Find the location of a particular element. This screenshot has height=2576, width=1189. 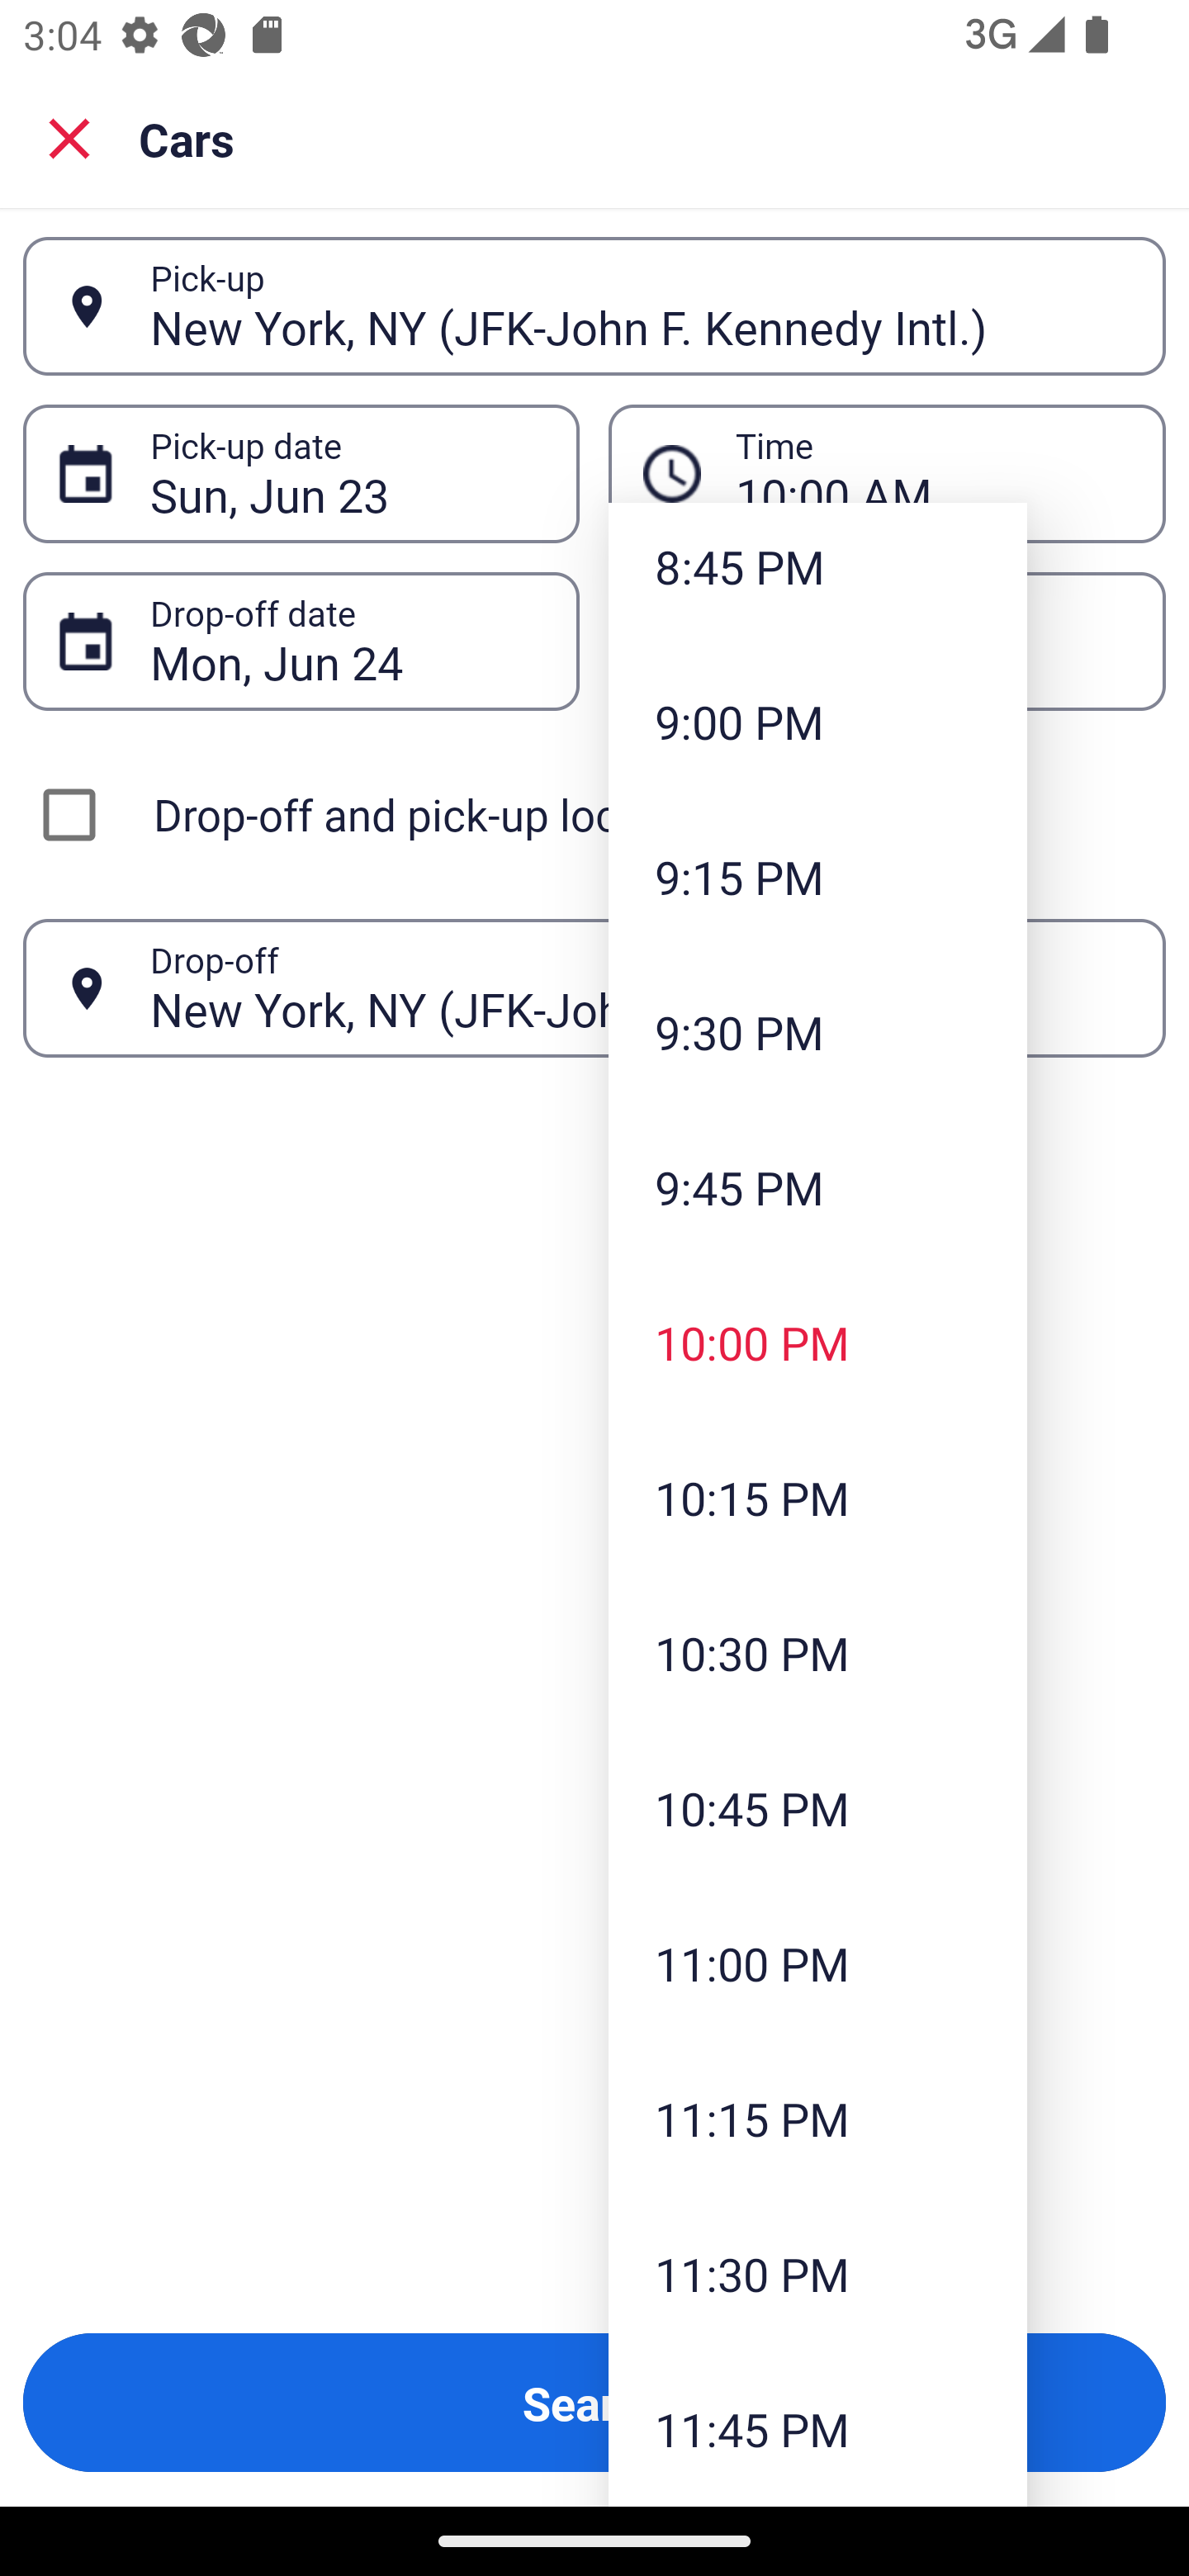

11:15 PM is located at coordinates (817, 2119).